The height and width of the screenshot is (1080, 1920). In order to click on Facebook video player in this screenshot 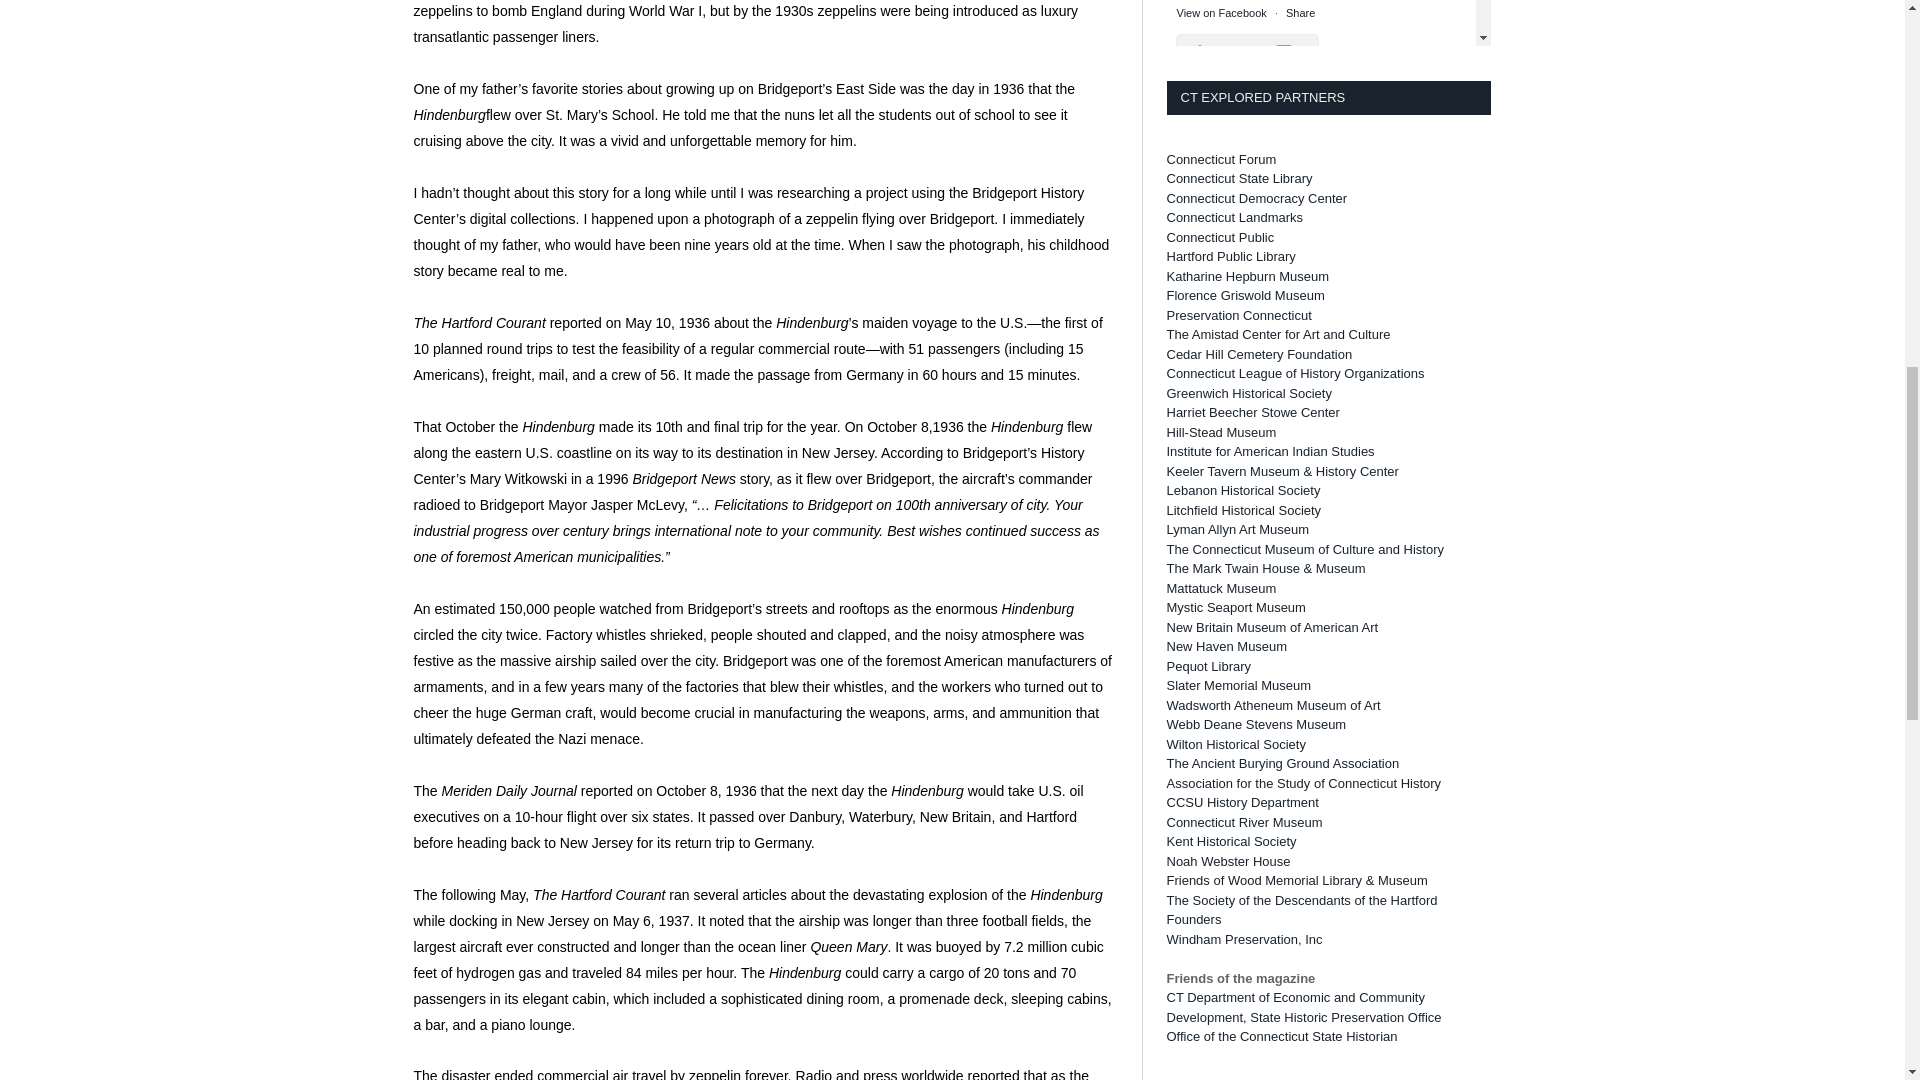, I will do `click(1320, 518)`.